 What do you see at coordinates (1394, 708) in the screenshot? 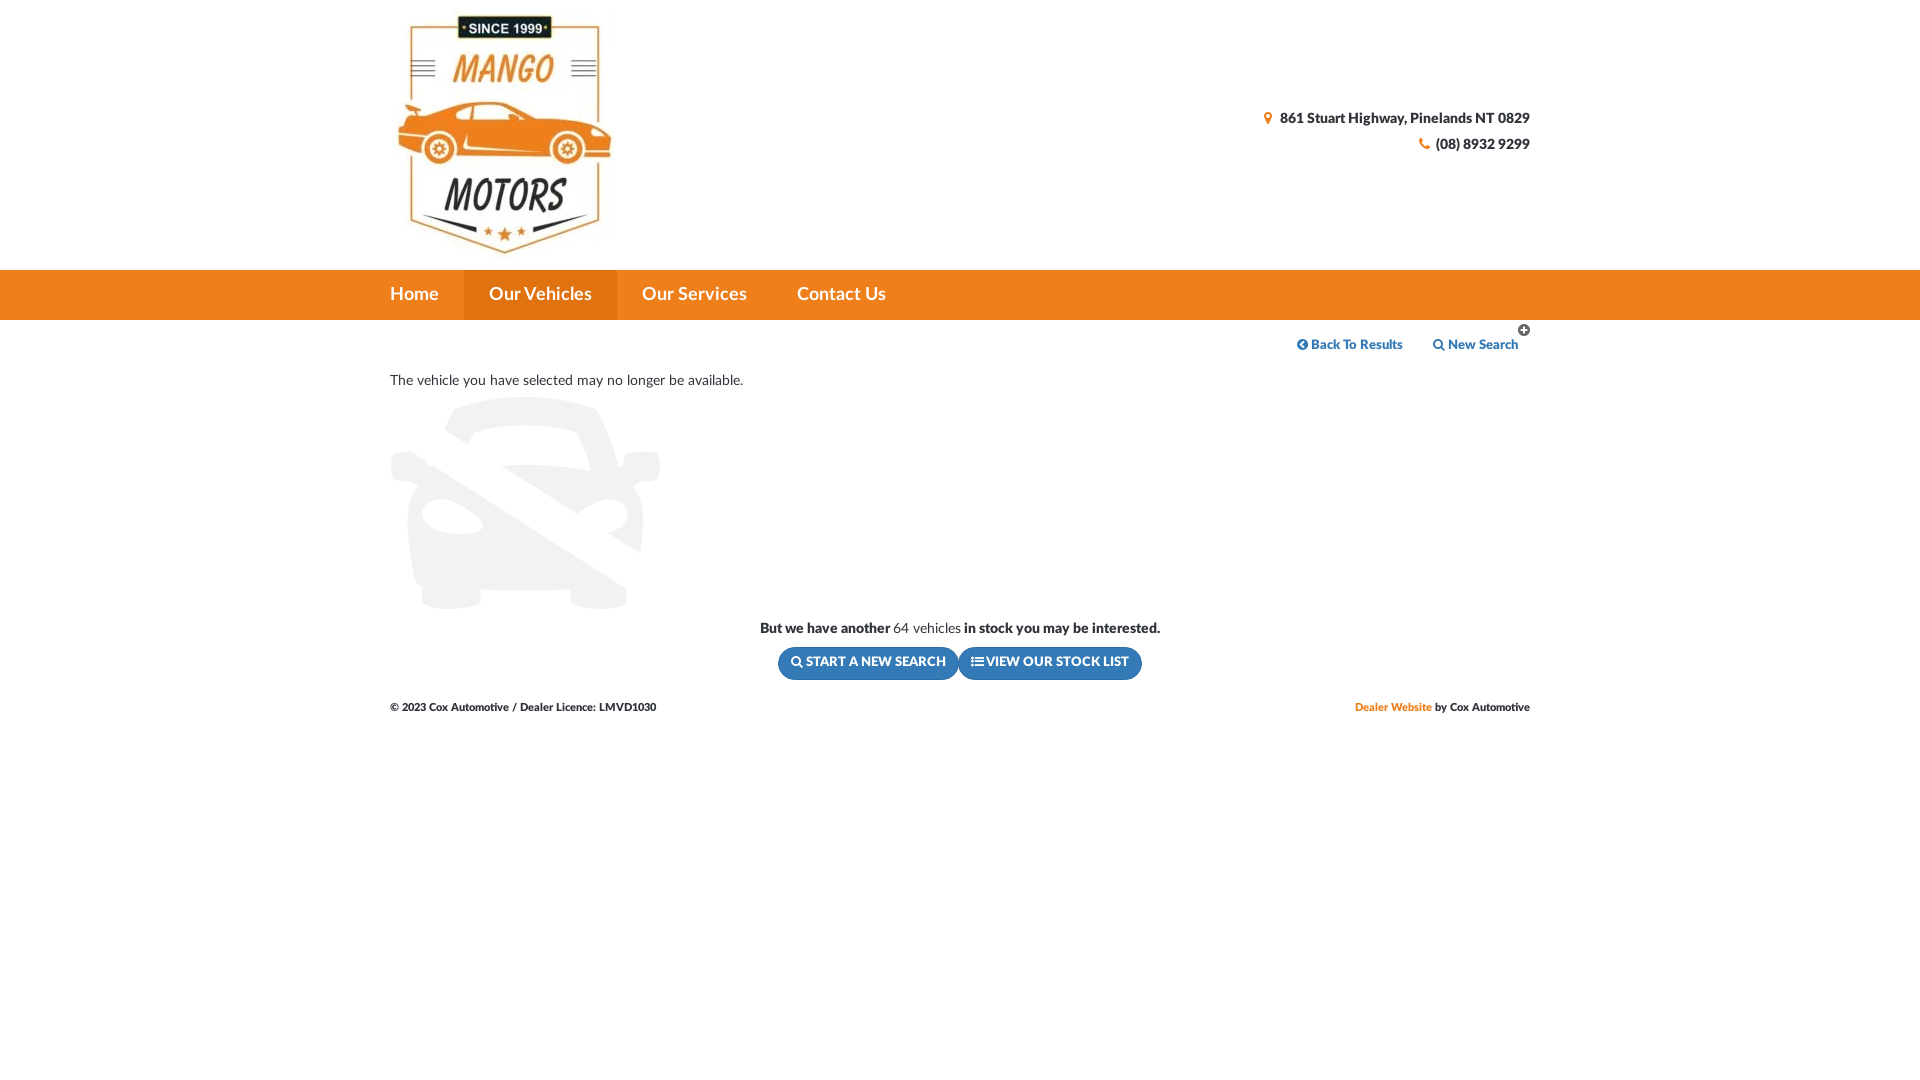
I see `Dealer Website` at bounding box center [1394, 708].